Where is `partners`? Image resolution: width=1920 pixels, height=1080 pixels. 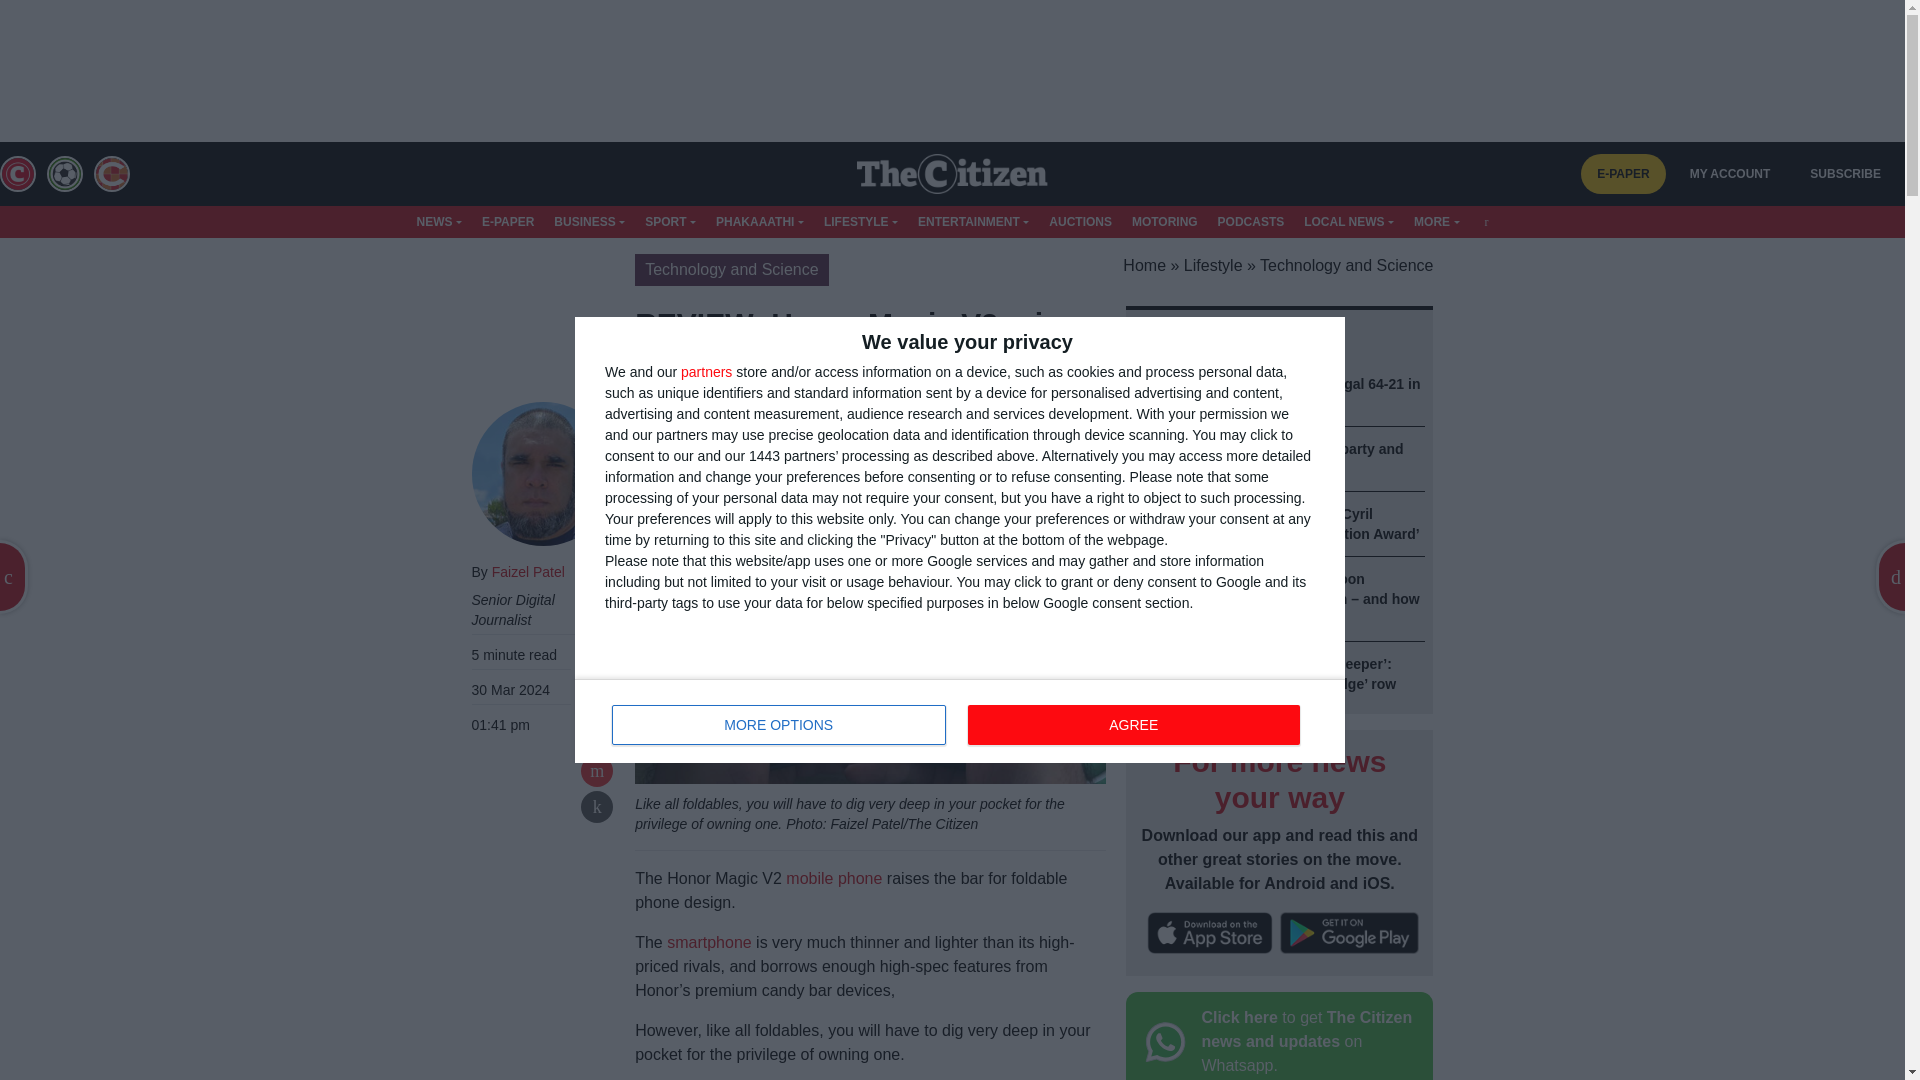 partners is located at coordinates (1133, 725).